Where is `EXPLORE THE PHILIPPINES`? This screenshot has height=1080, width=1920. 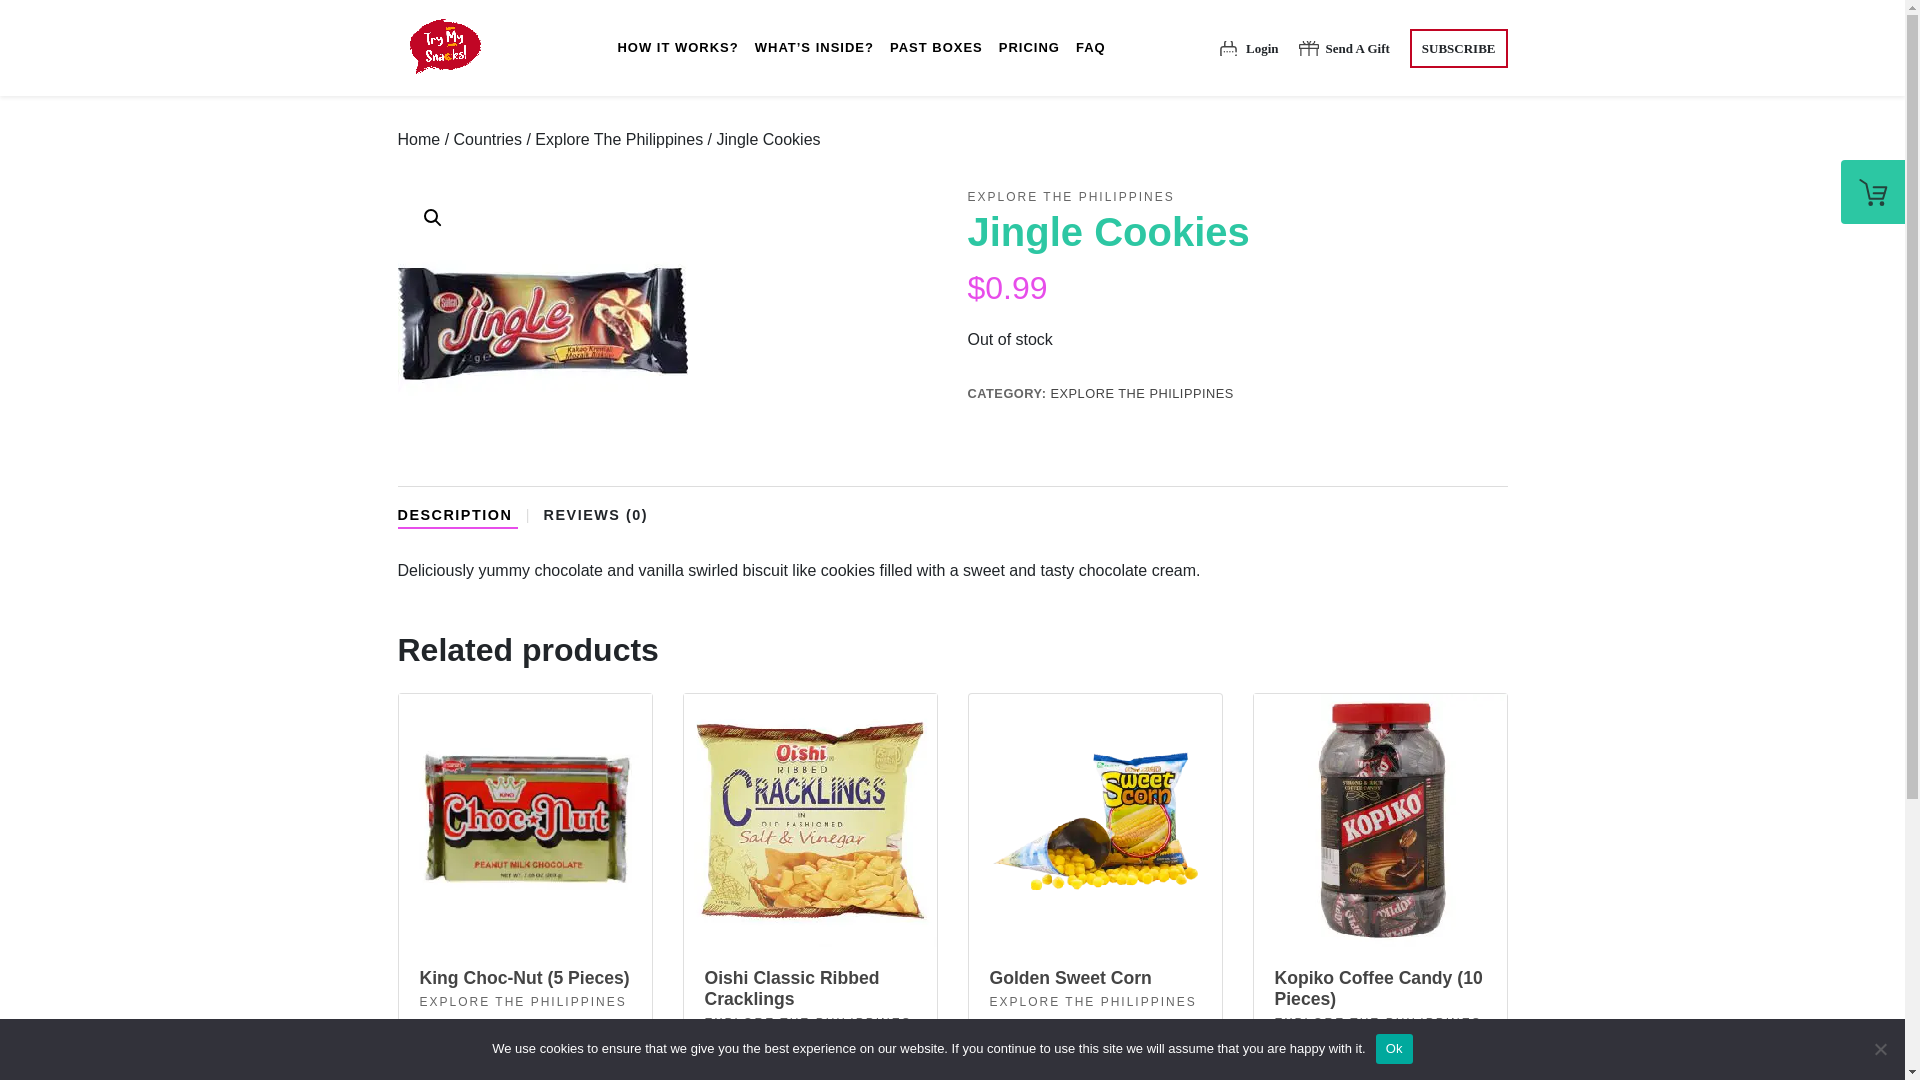 EXPLORE THE PHILIPPINES is located at coordinates (1141, 392).